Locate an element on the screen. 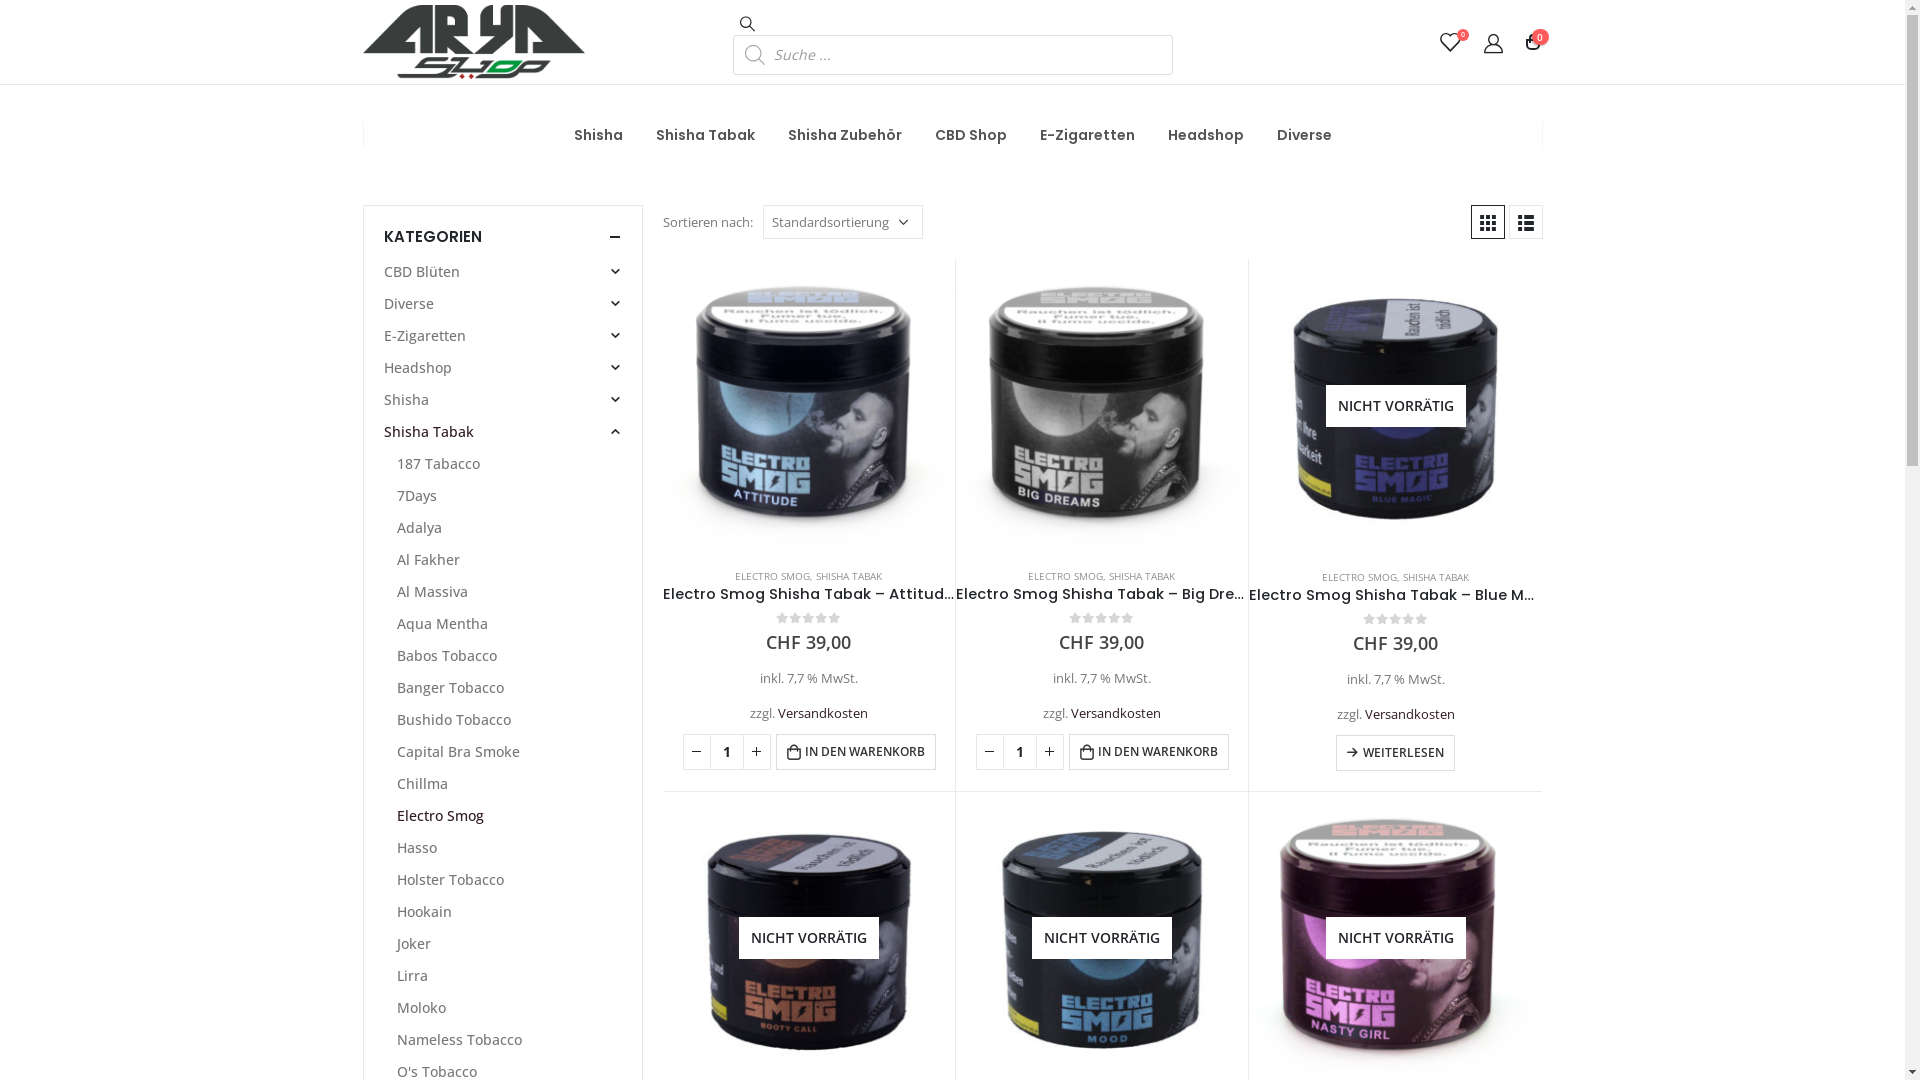  Hasso is located at coordinates (417, 848).